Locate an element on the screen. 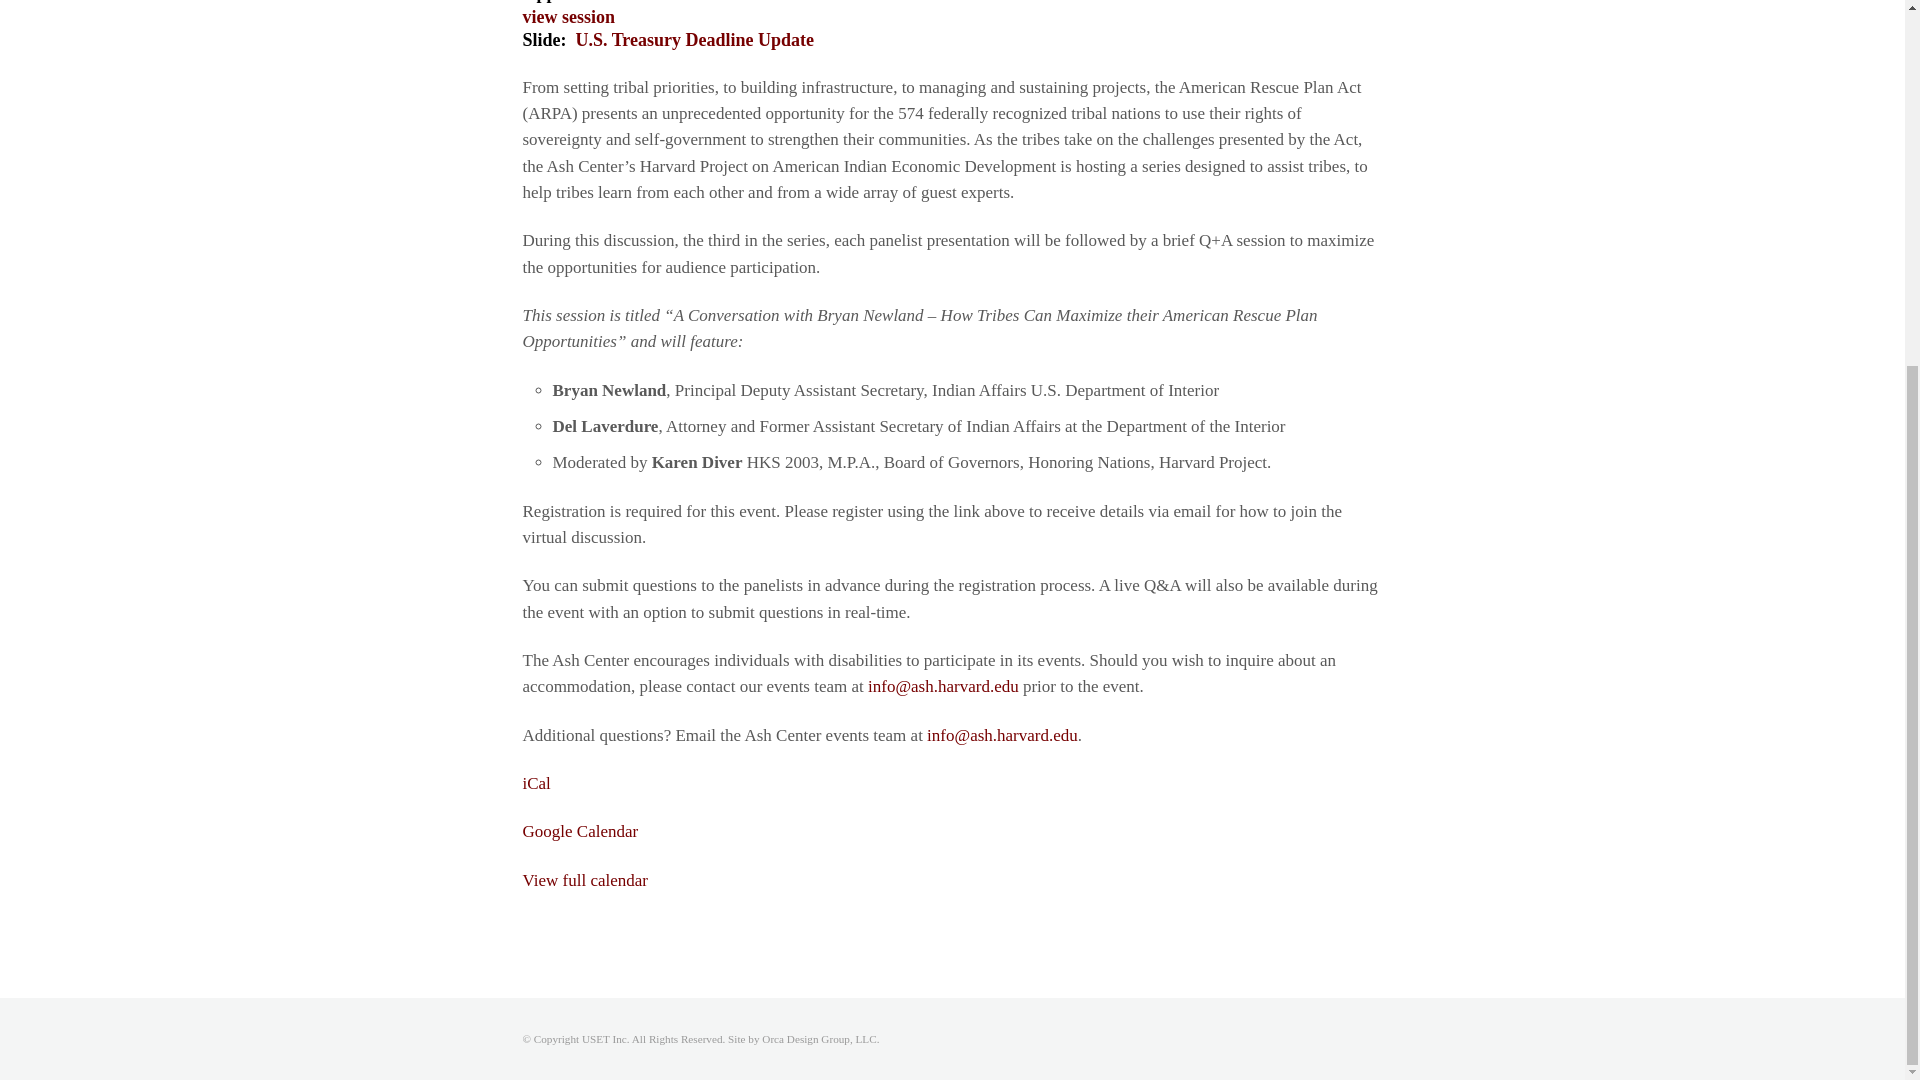 The height and width of the screenshot is (1080, 1920). Google Calendar is located at coordinates (580, 831).